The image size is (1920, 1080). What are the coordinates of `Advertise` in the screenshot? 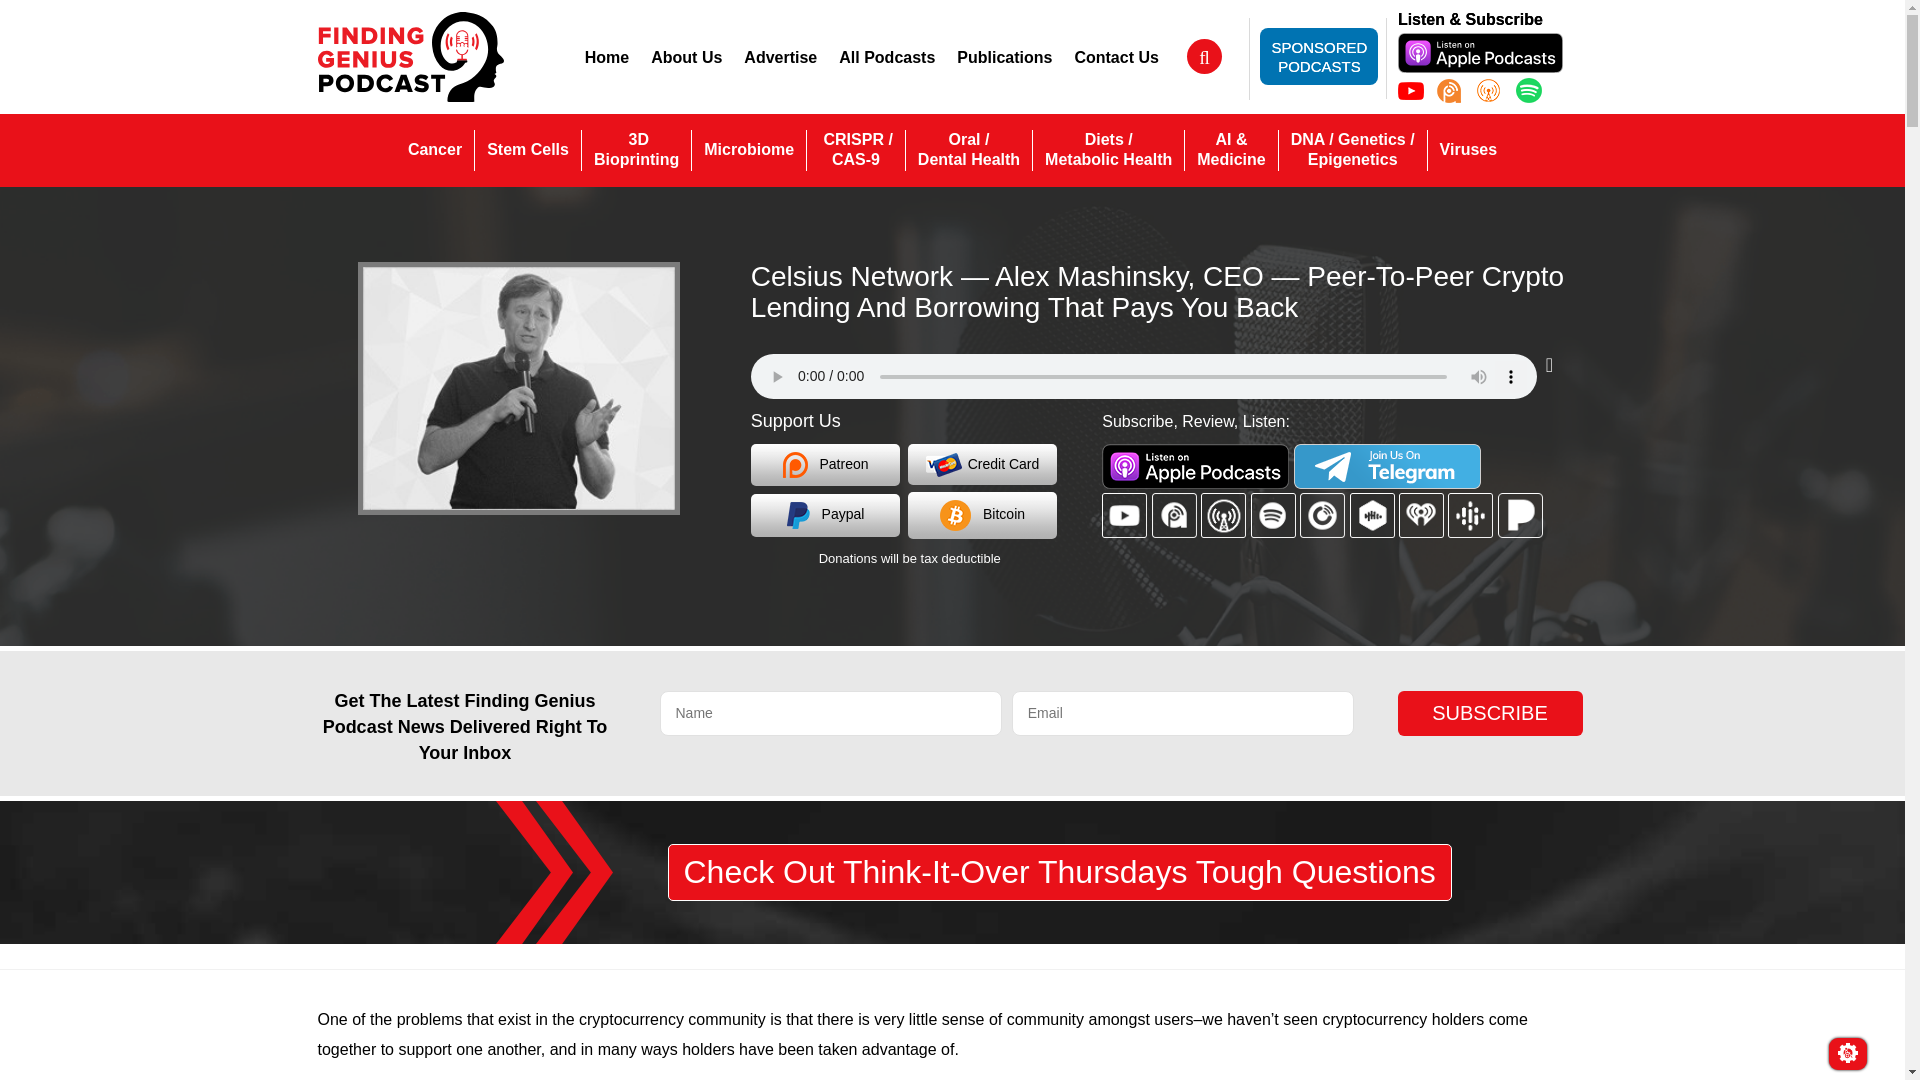 It's located at (780, 57).